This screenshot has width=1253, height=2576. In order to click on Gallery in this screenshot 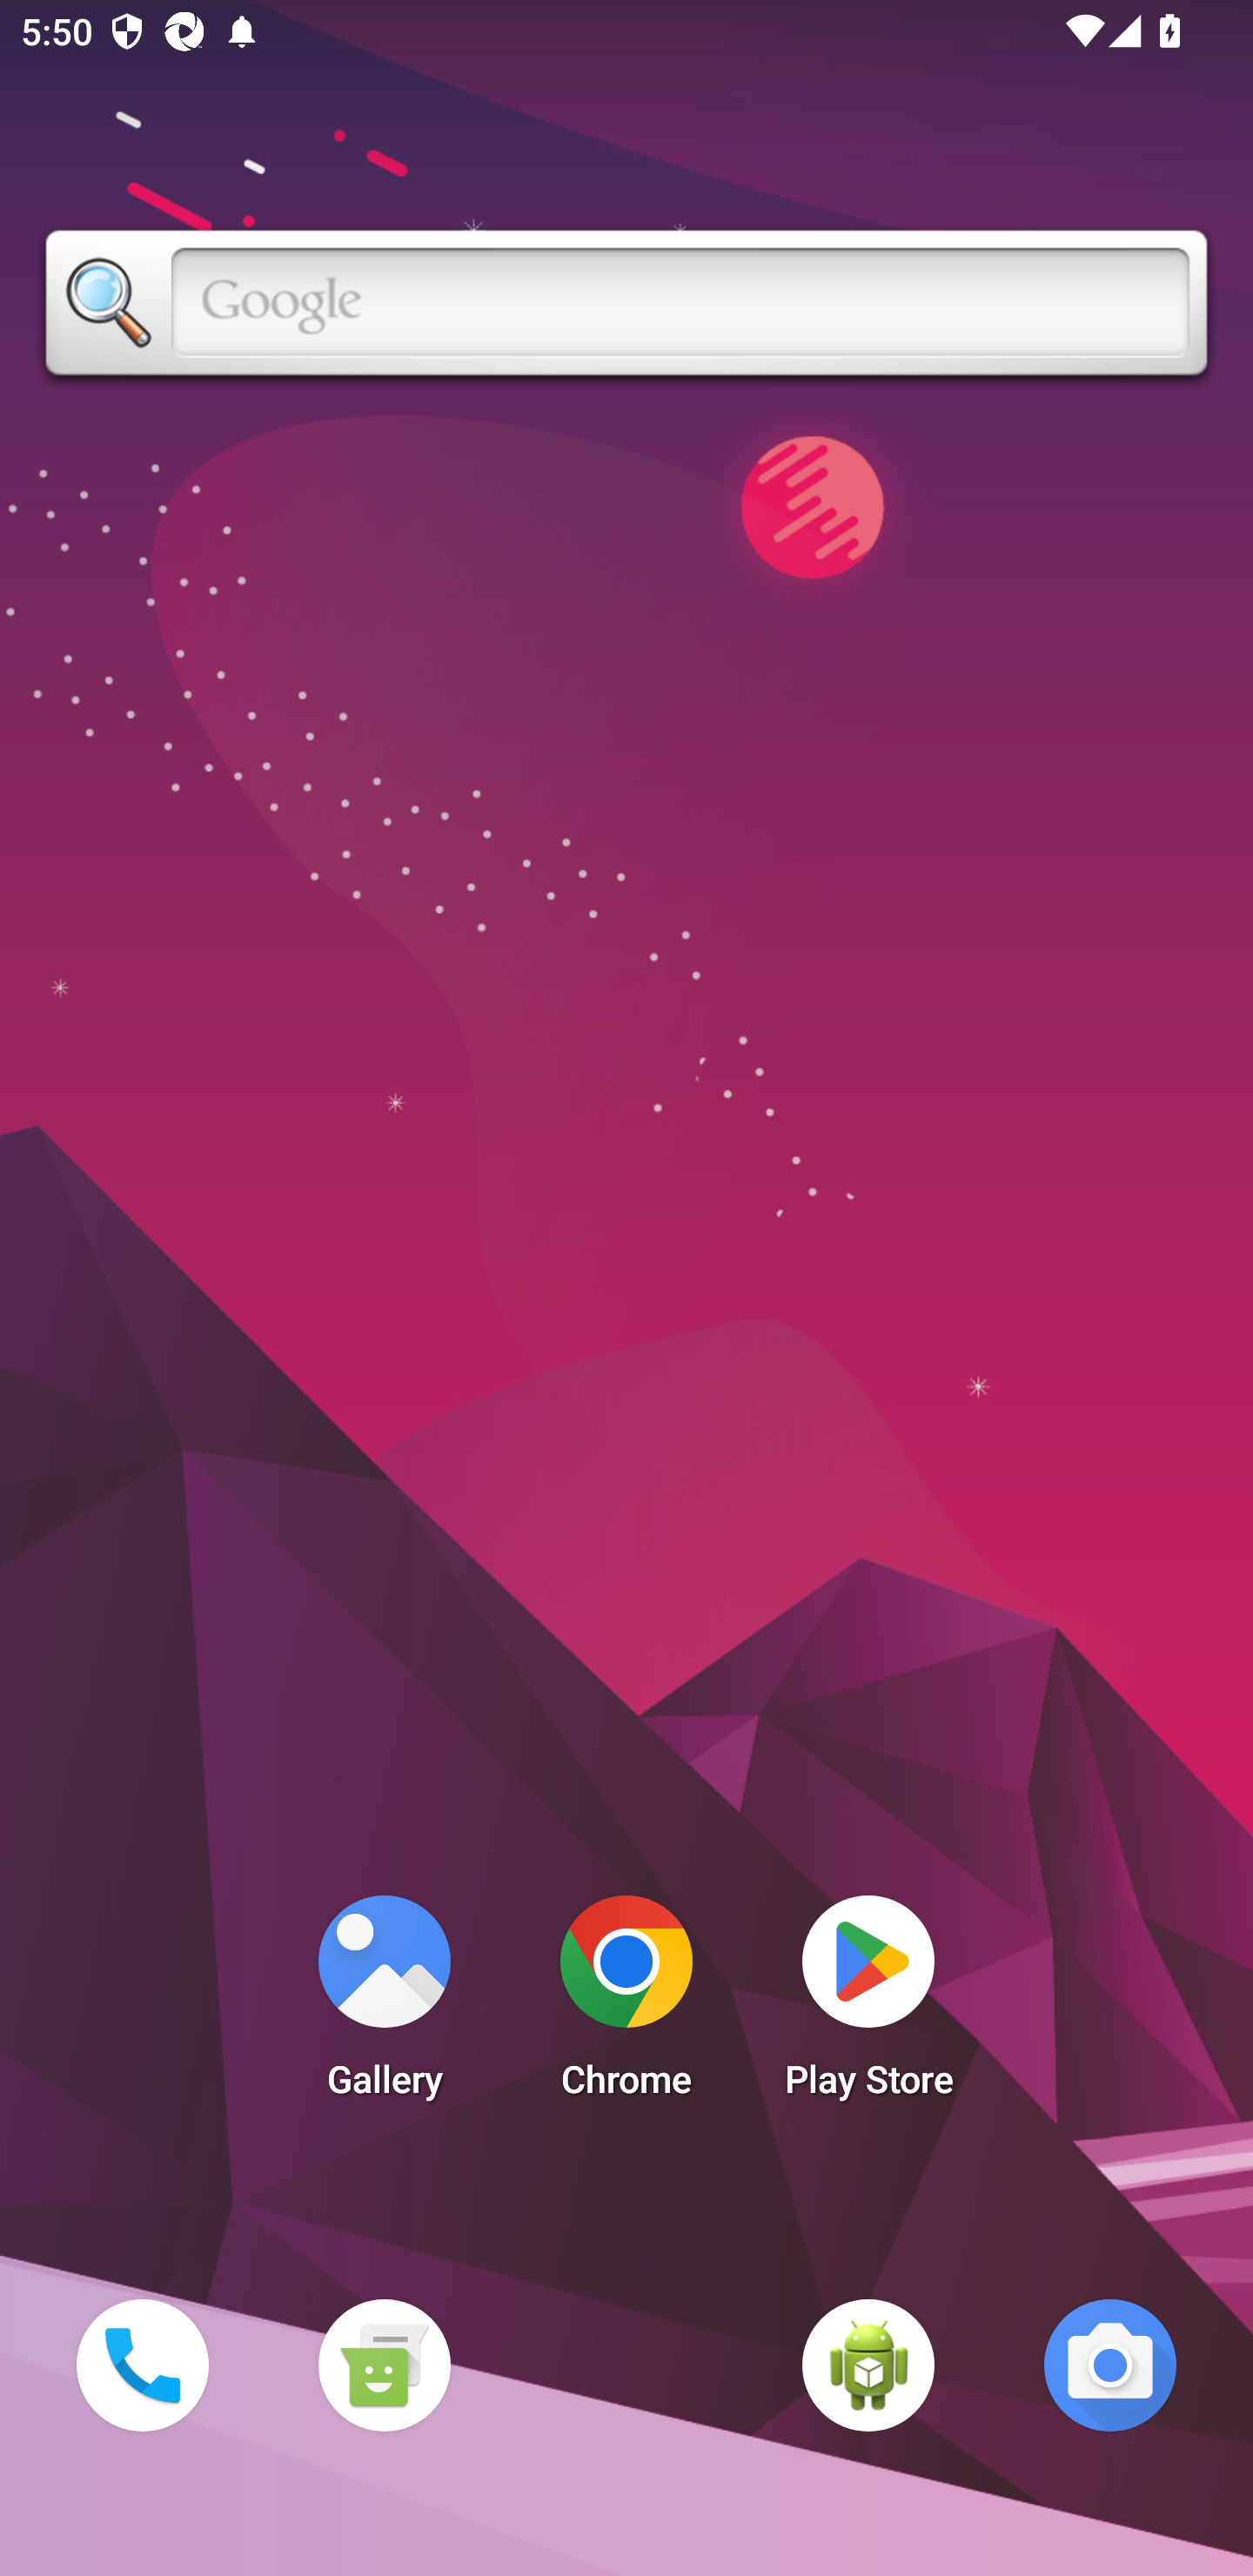, I will do `click(384, 2005)`.